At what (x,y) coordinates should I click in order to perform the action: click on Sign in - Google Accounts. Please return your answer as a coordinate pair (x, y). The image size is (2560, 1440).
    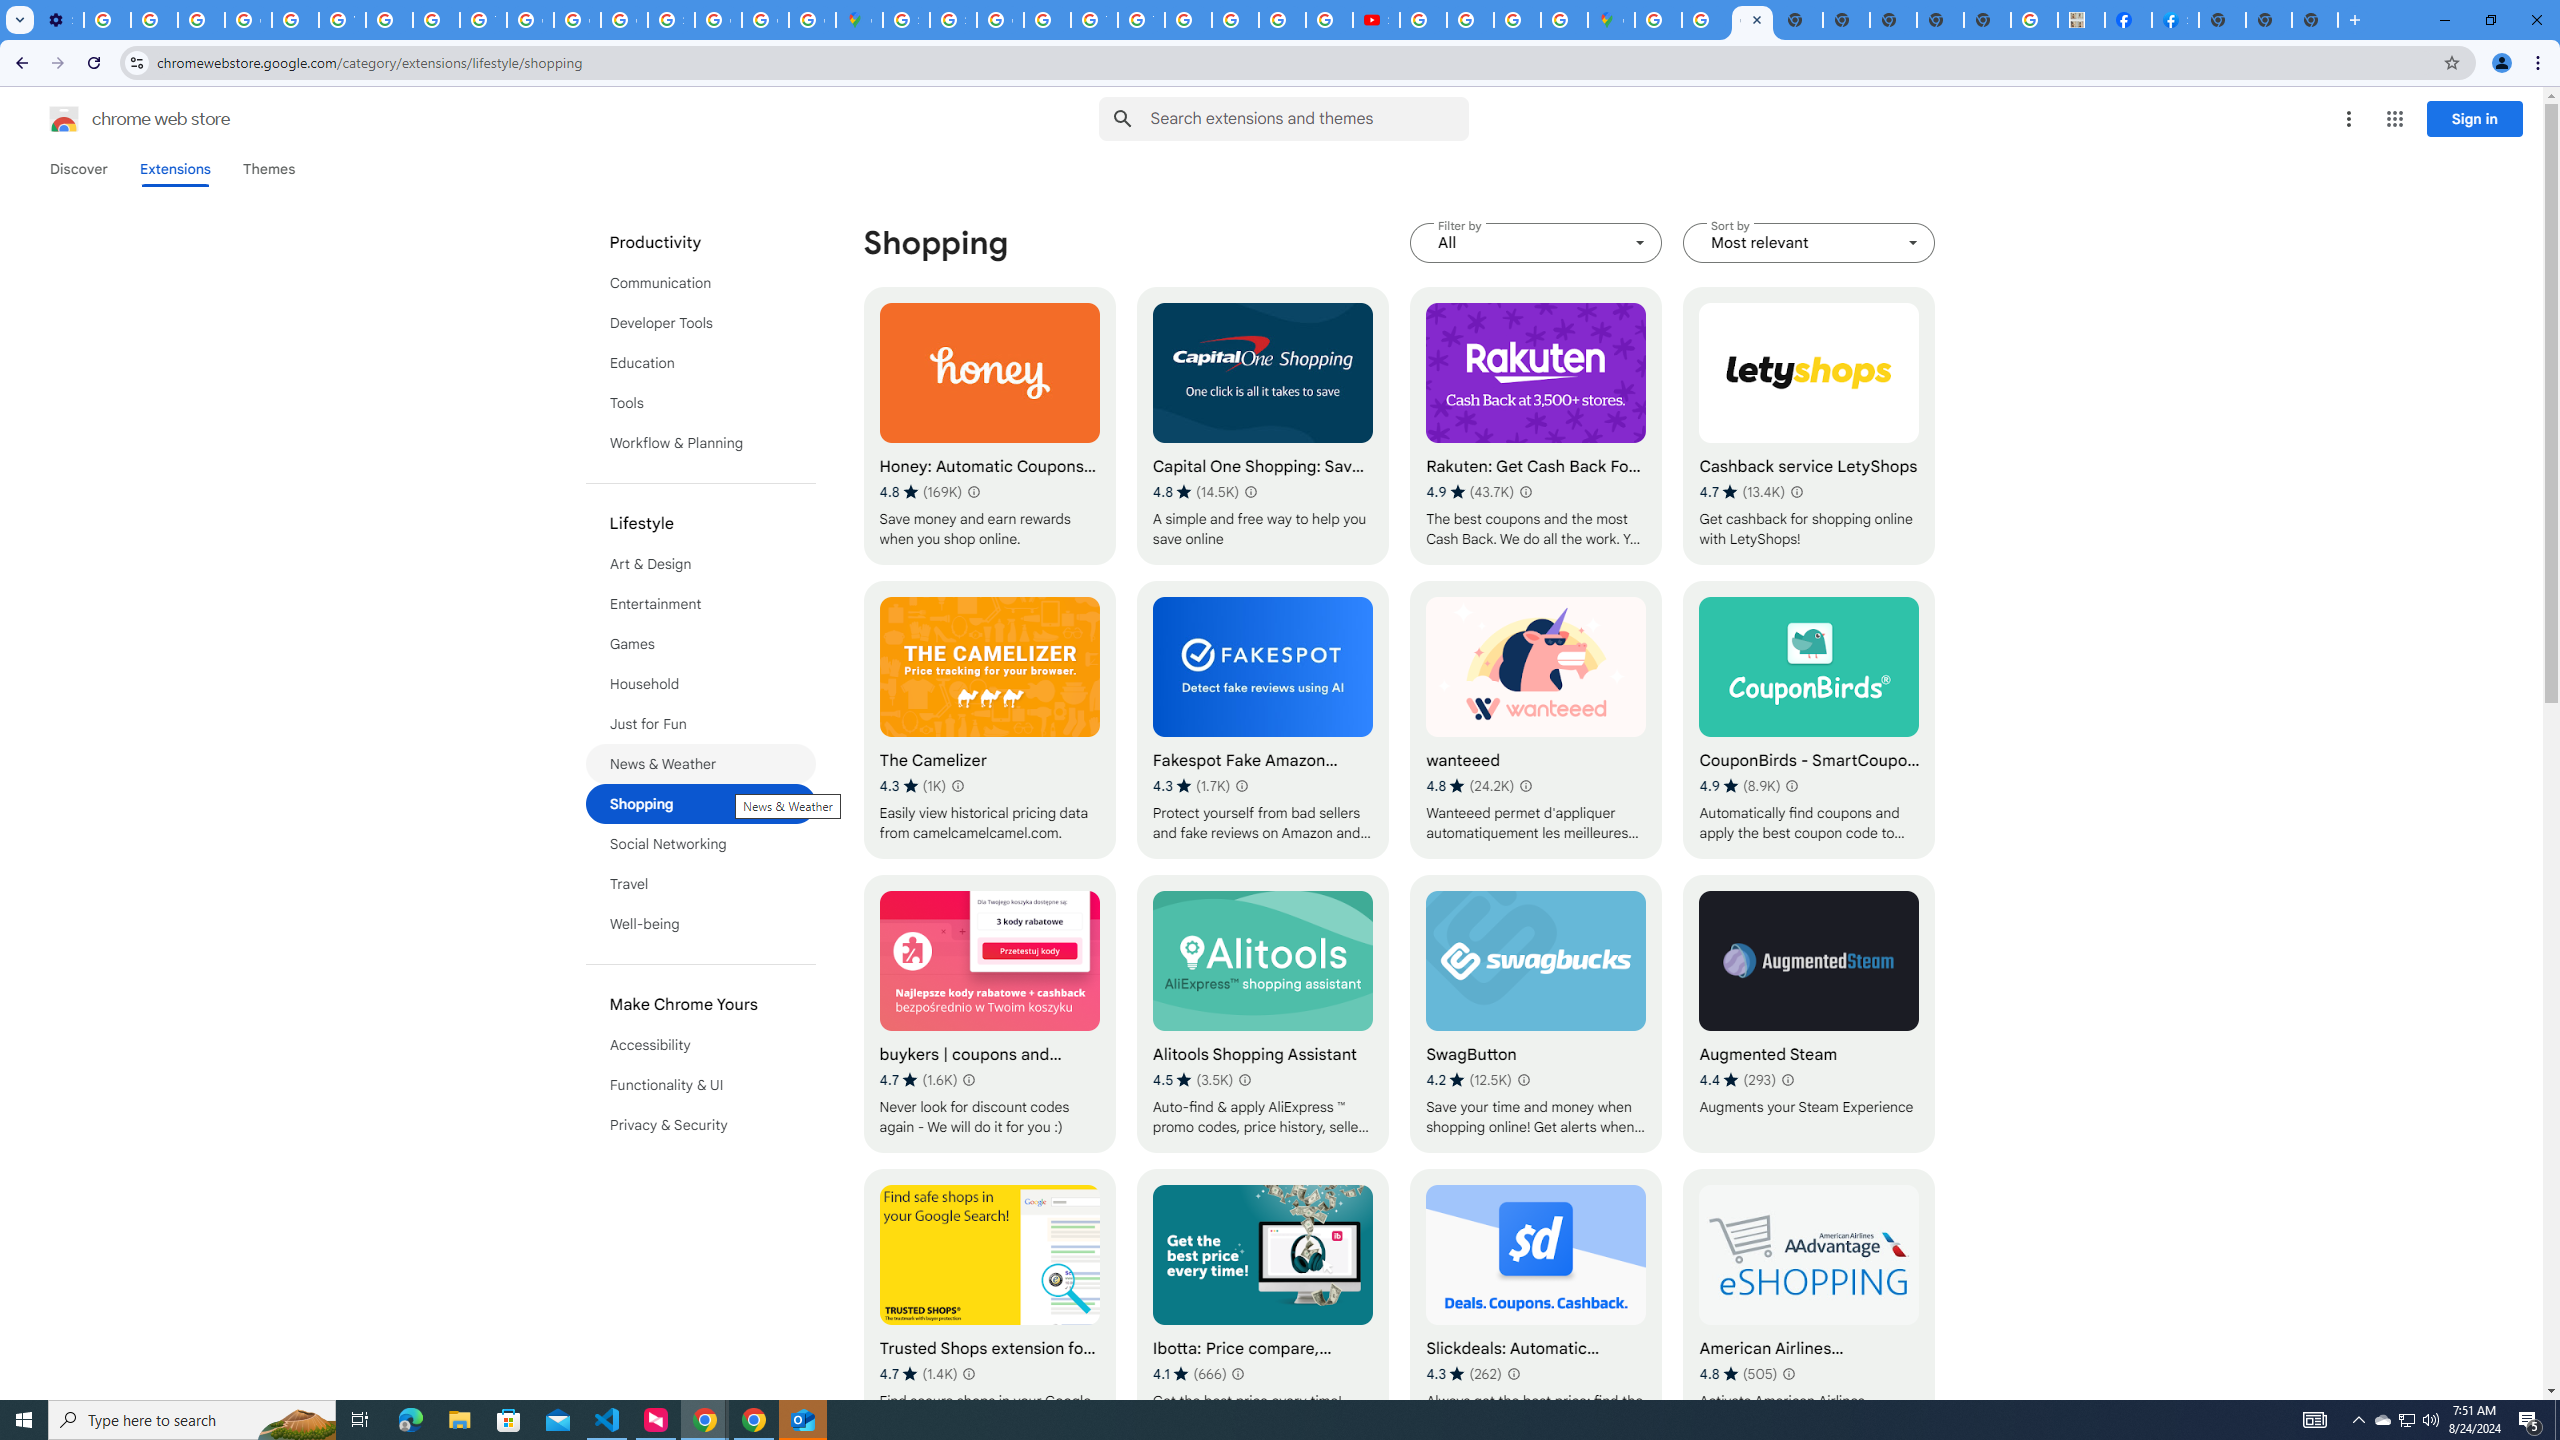
    Looking at the image, I should click on (906, 20).